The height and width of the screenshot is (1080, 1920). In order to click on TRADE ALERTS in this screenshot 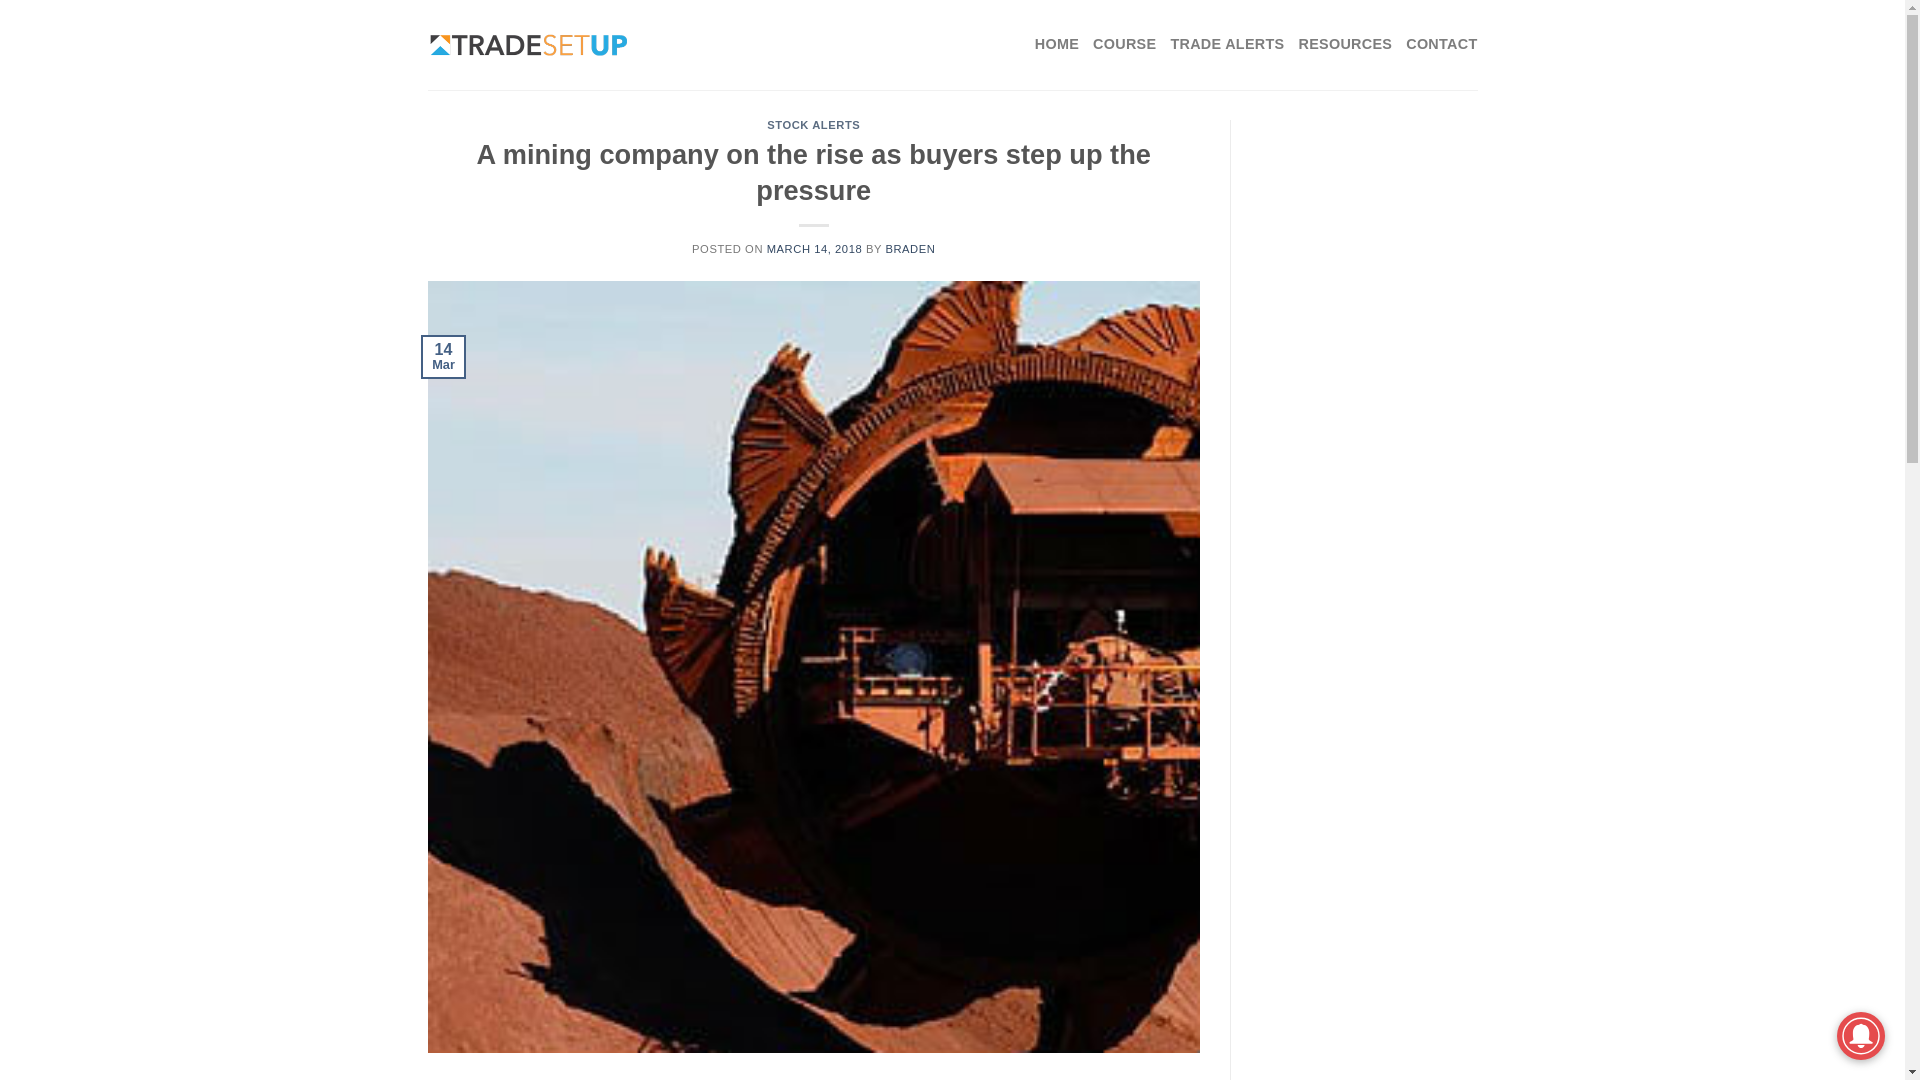, I will do `click(1226, 44)`.